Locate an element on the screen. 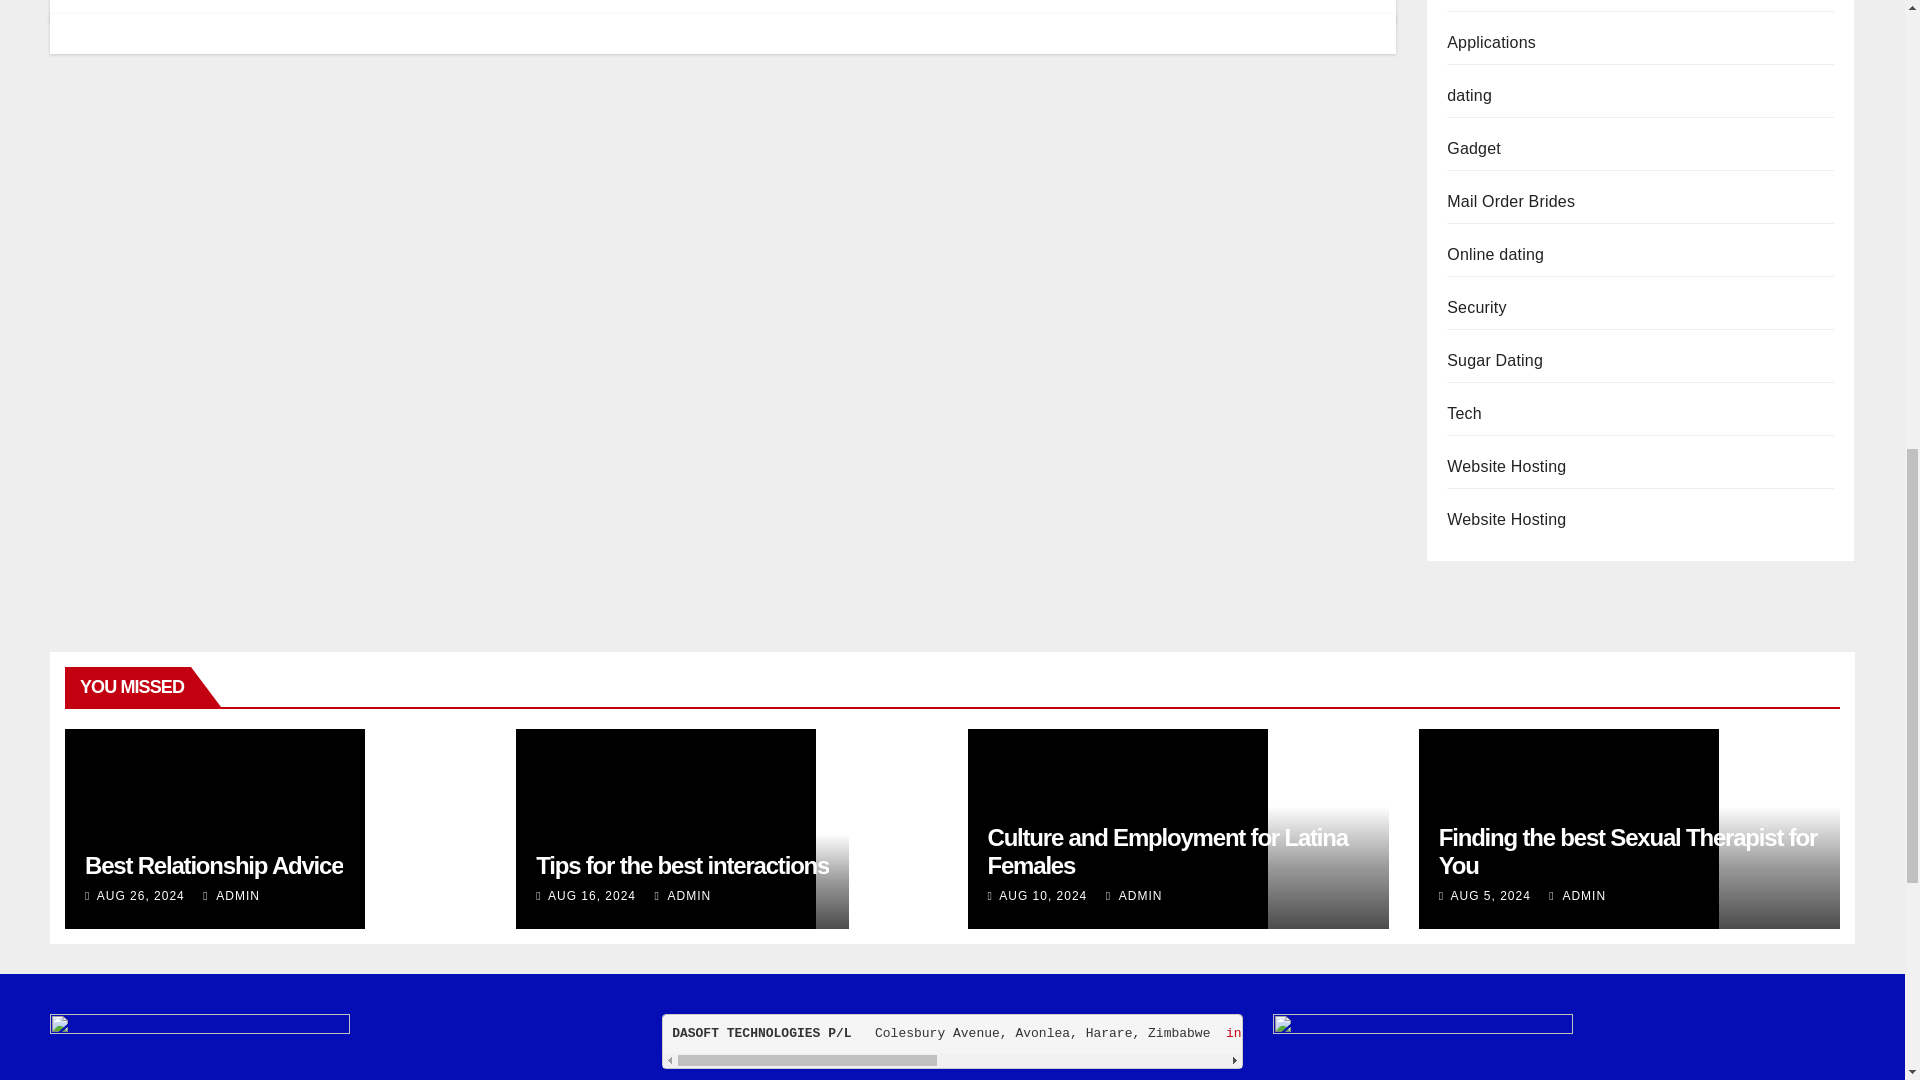 The width and height of the screenshot is (1920, 1080). Permalink to: Best Relationship Advice is located at coordinates (214, 866).